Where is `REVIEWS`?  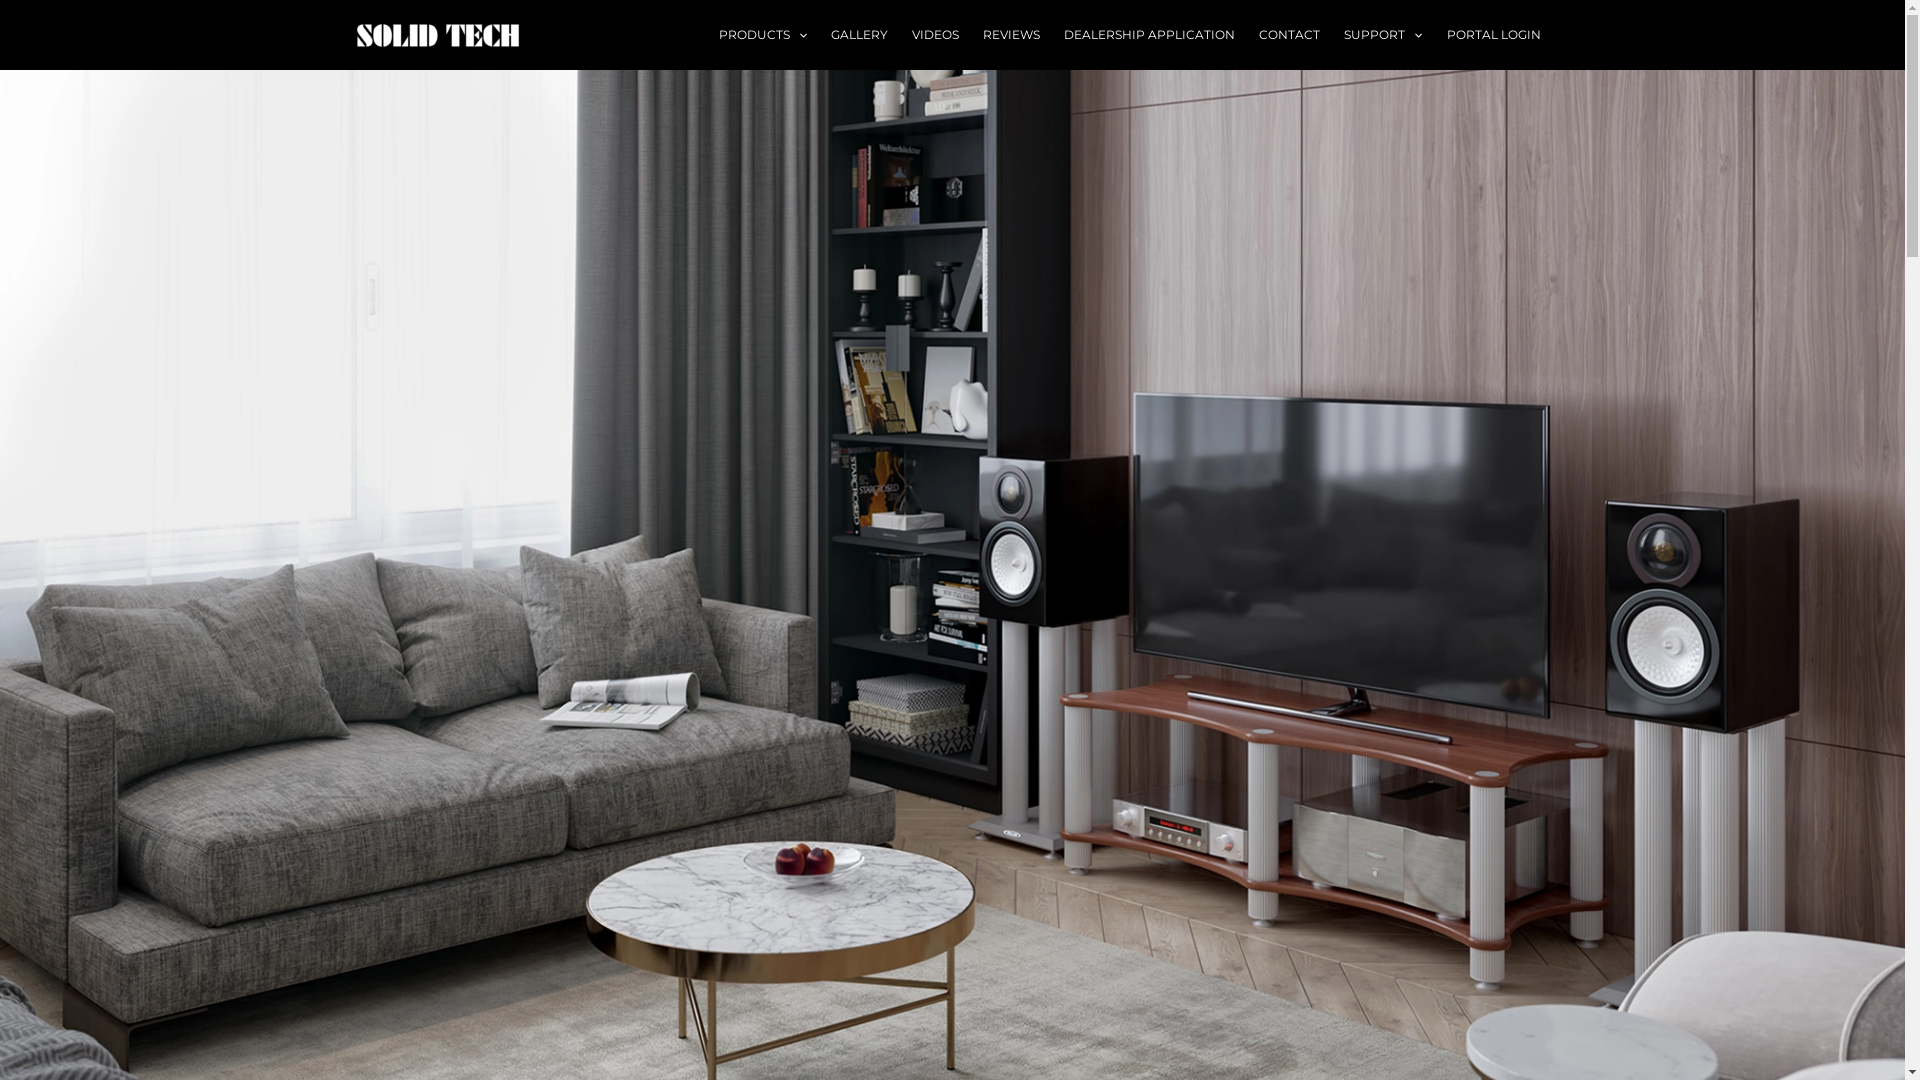
REVIEWS is located at coordinates (1012, 35).